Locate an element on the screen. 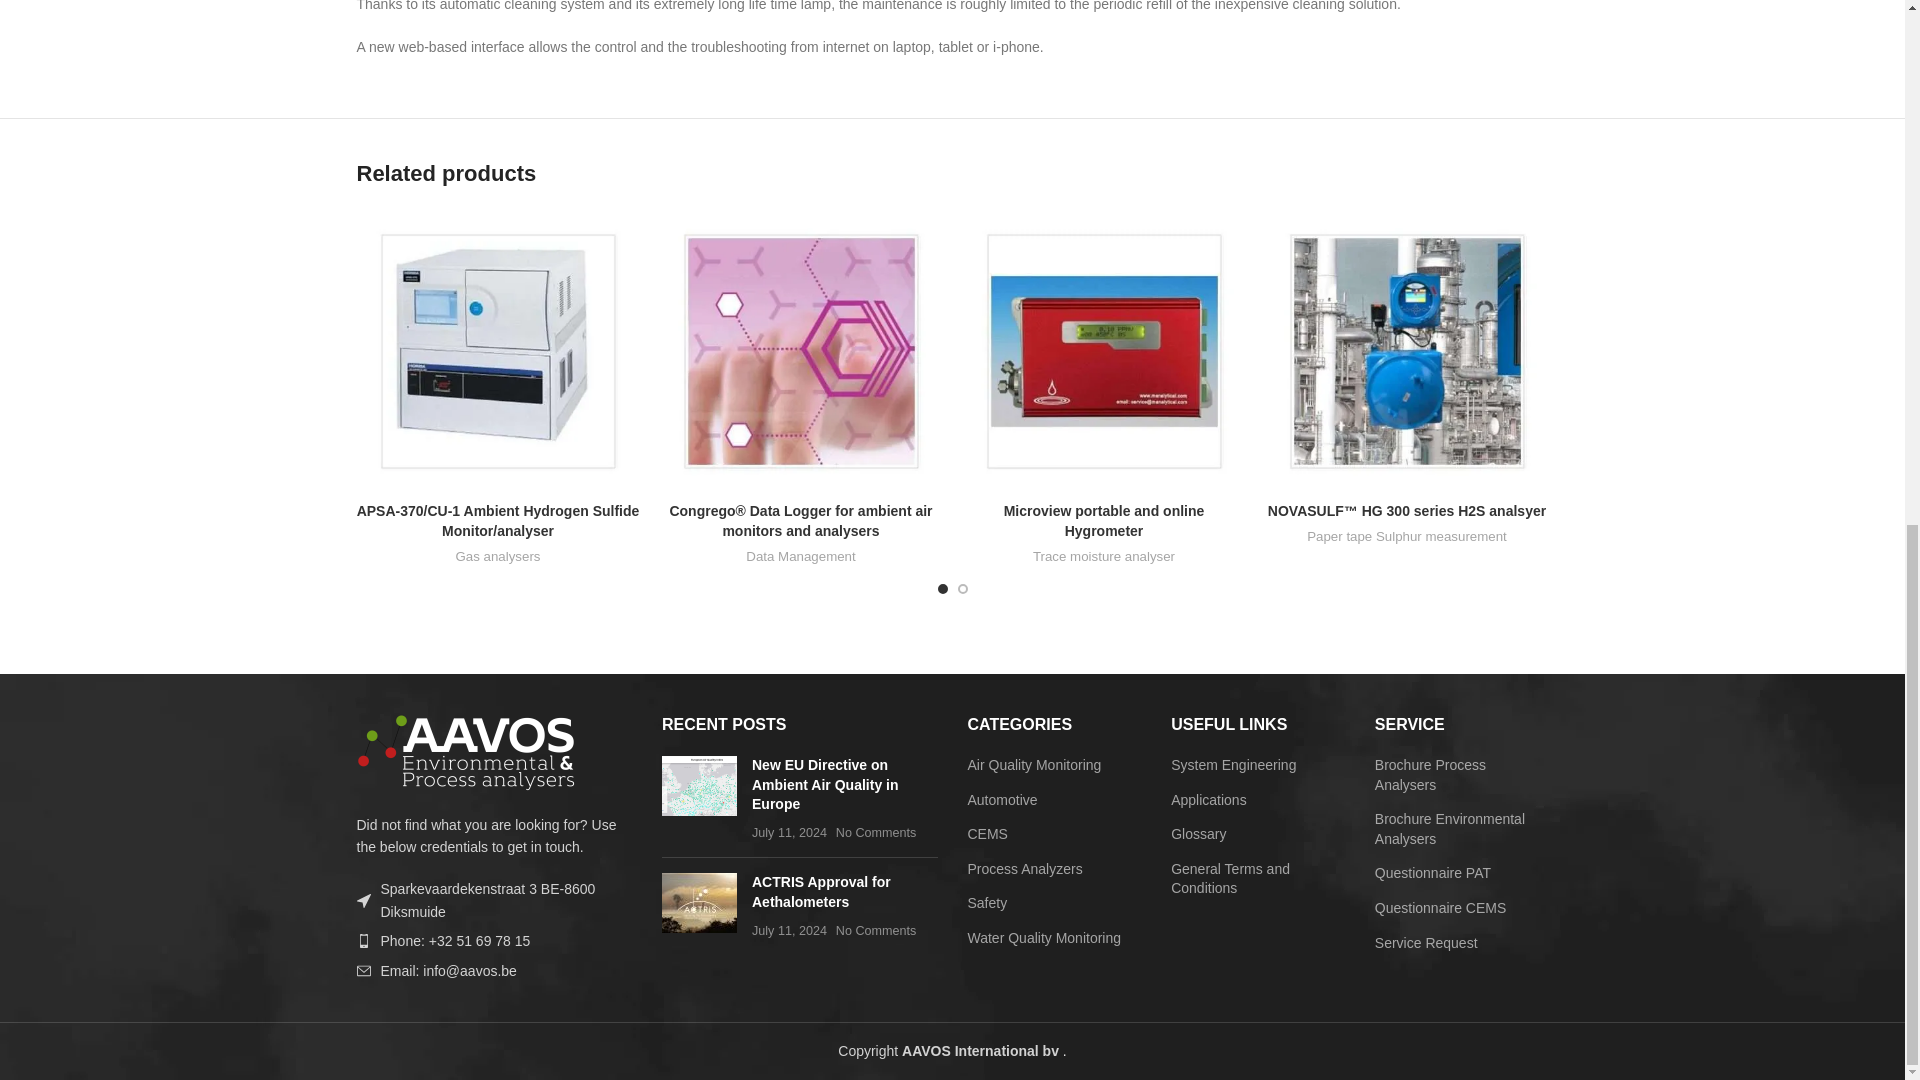 This screenshot has height=1080, width=1920. Permalink to ACTRIS Approval for Aethalometers is located at coordinates (821, 892).